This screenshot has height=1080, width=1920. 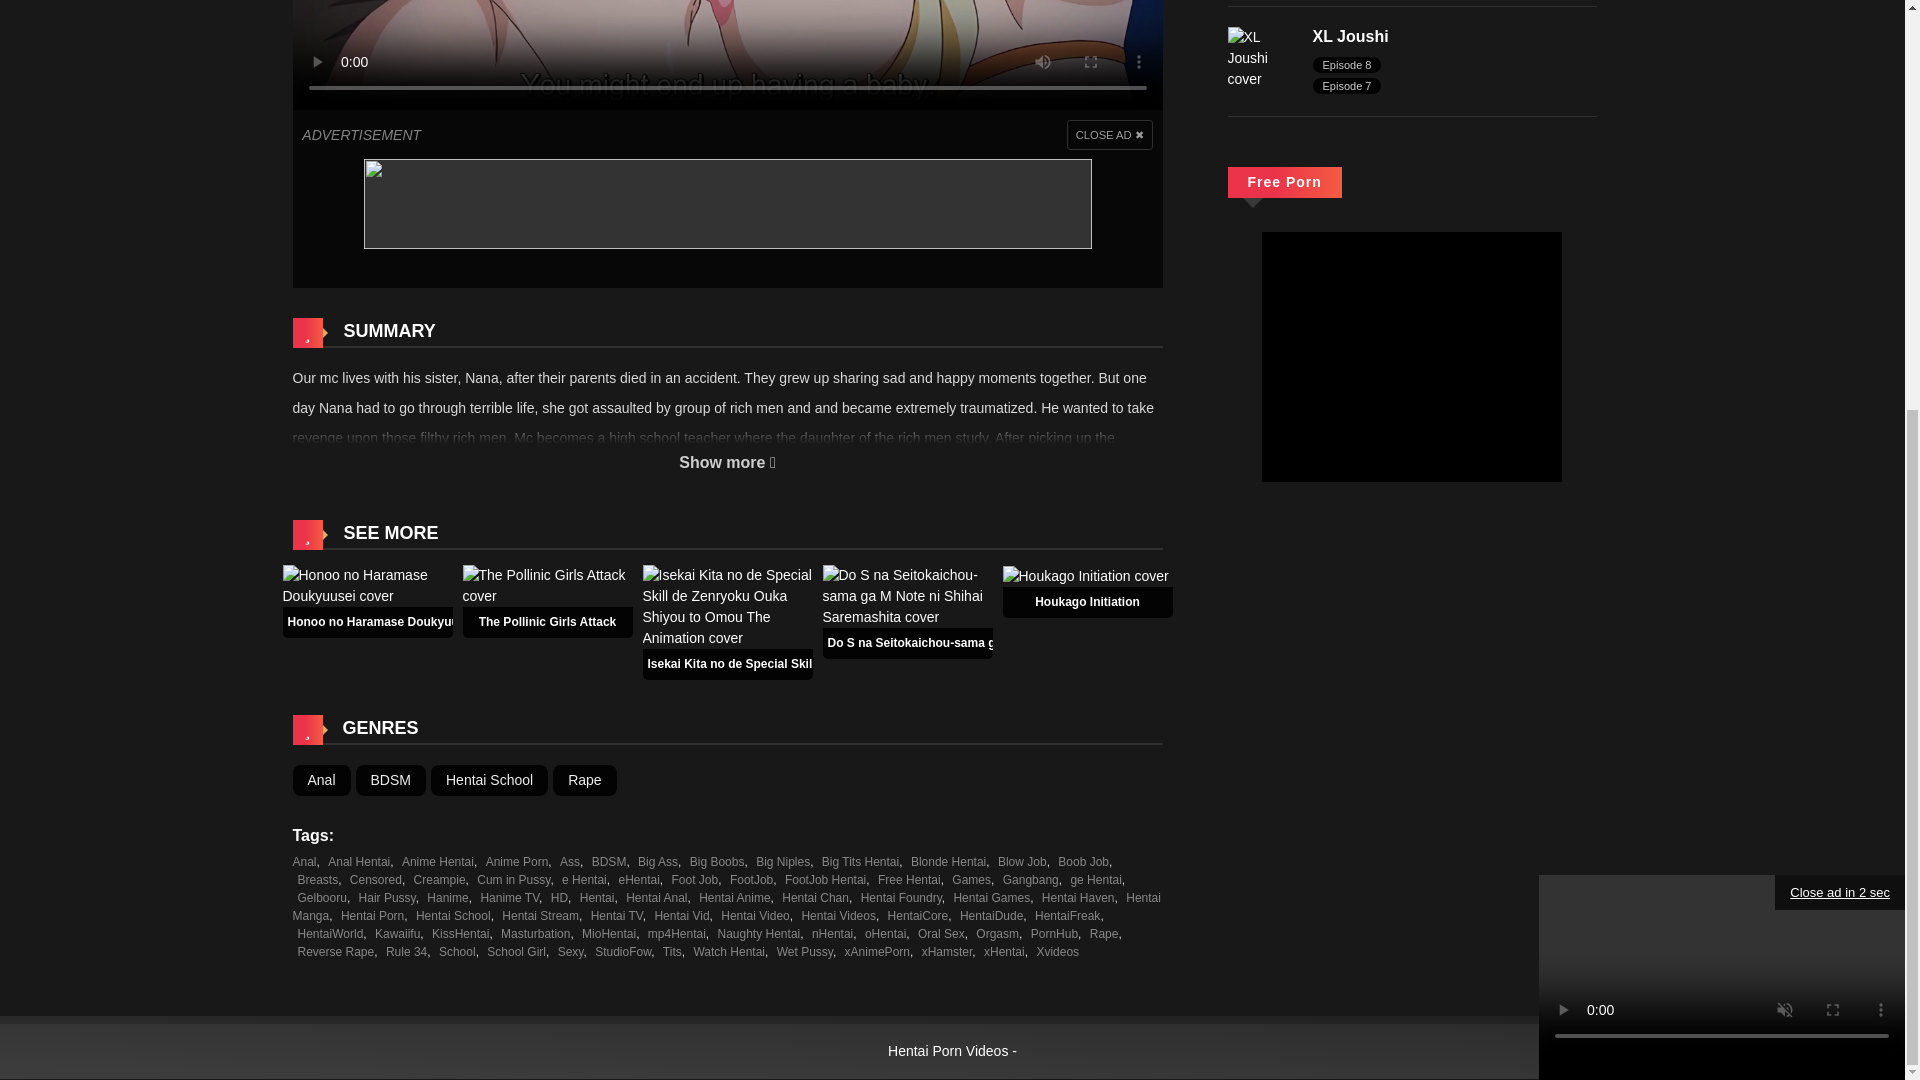 I want to click on The Pollinic Girls Attack, so click(x=547, y=621).